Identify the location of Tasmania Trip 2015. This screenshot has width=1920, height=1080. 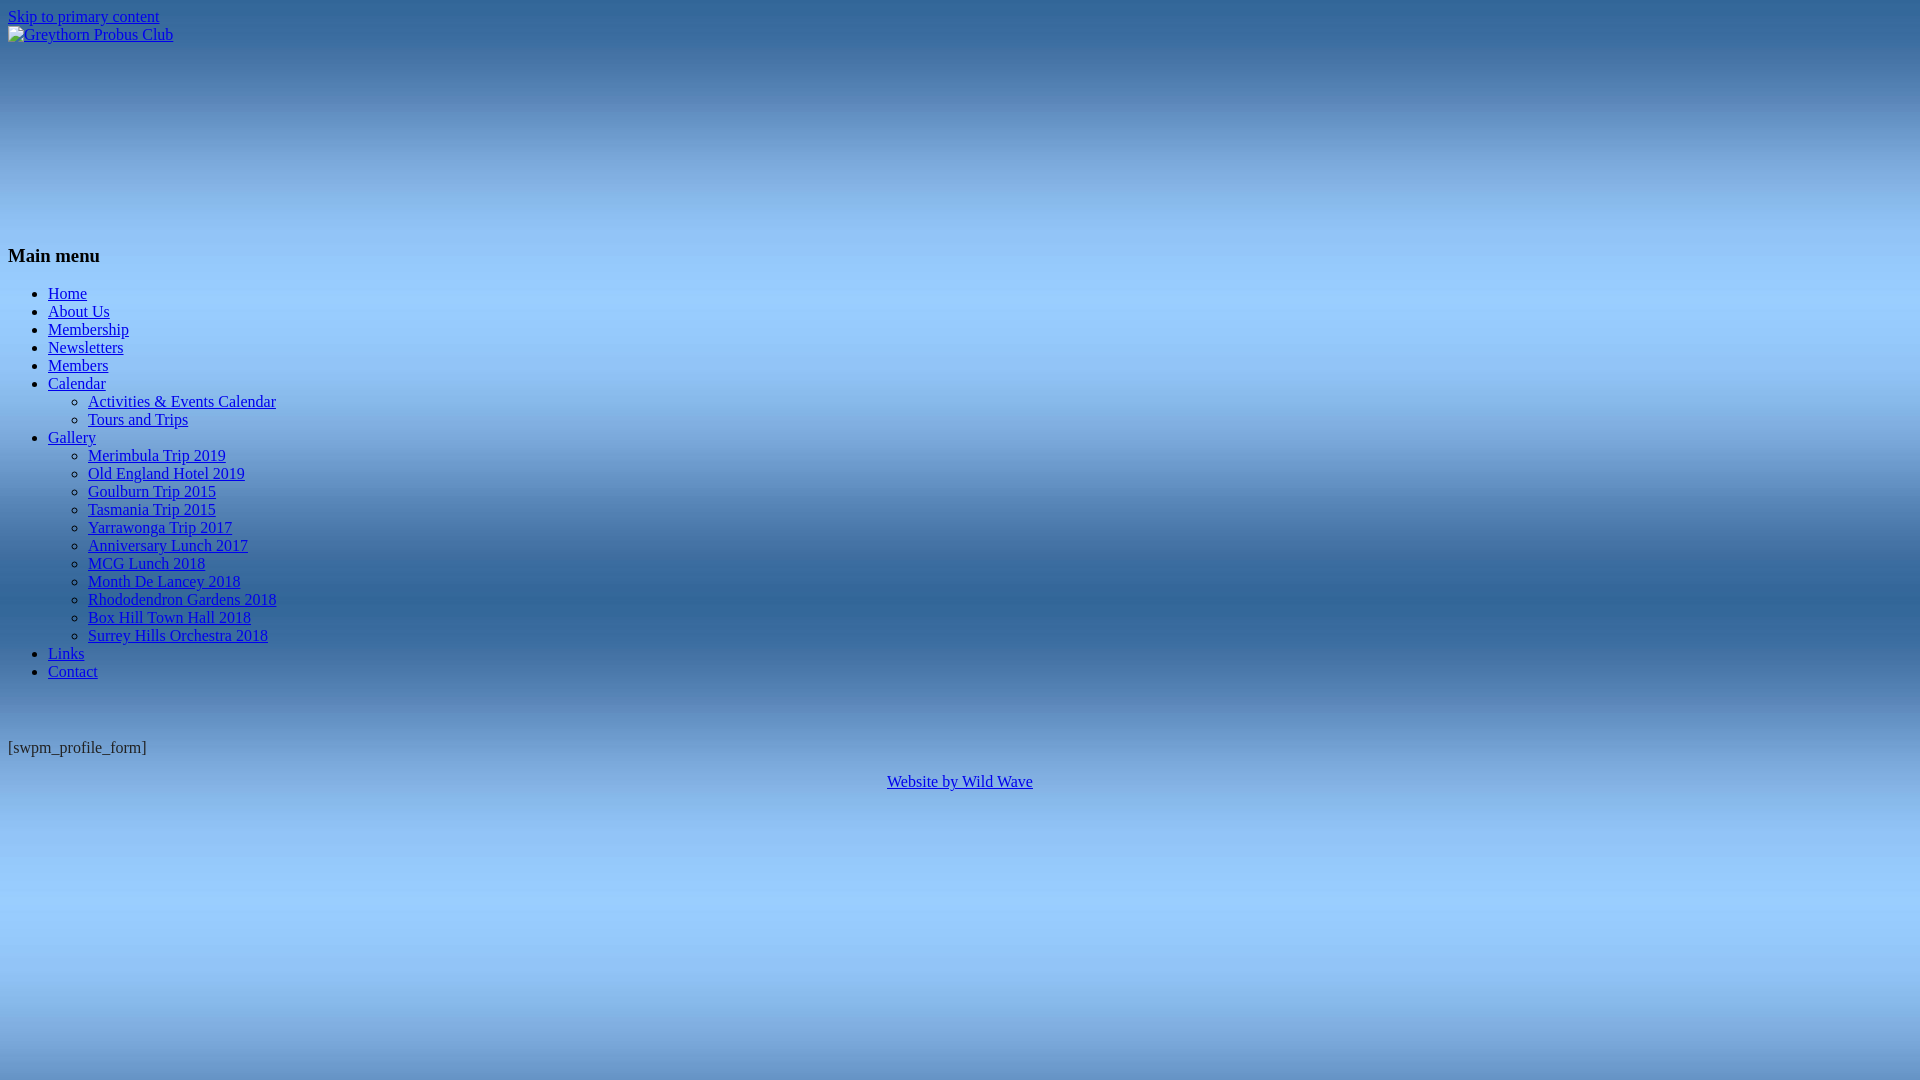
(152, 510).